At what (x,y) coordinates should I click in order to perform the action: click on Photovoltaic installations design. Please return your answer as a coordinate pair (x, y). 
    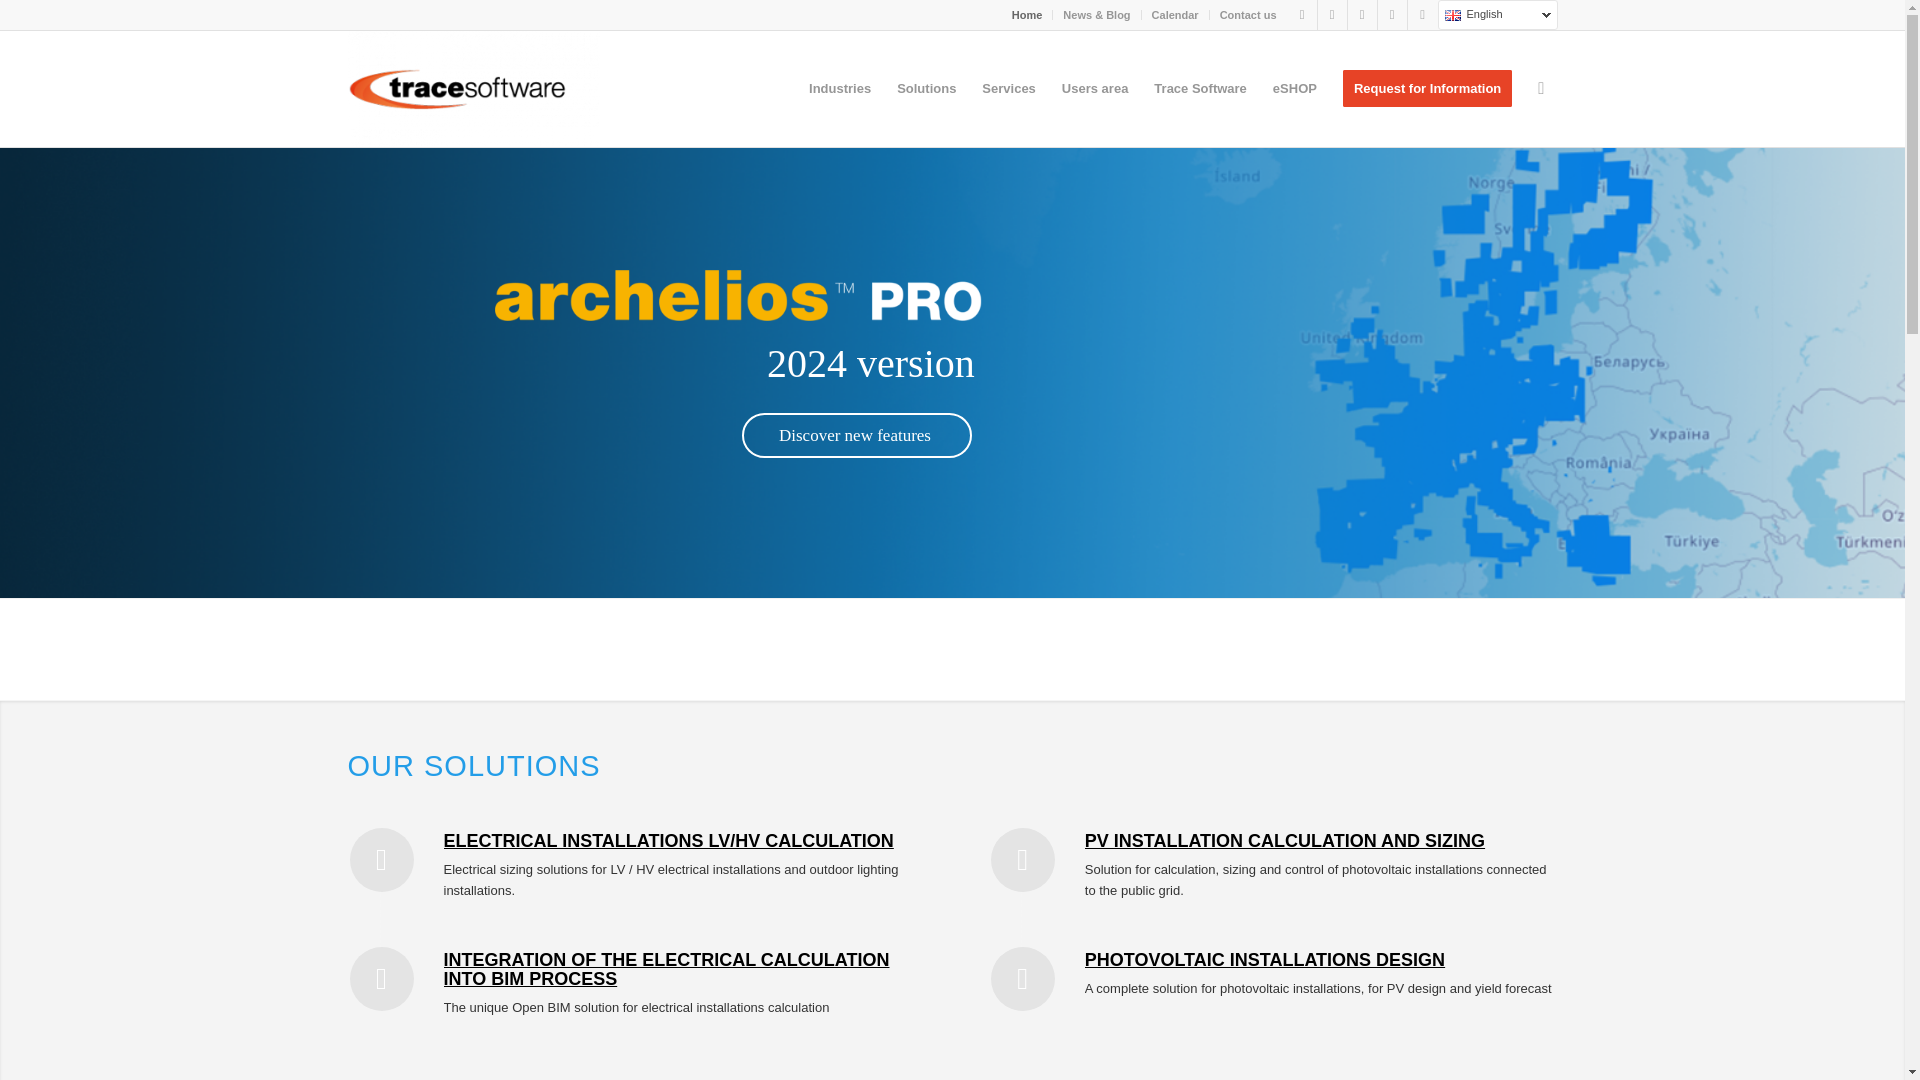
    Looking at the image, I should click on (1264, 960).